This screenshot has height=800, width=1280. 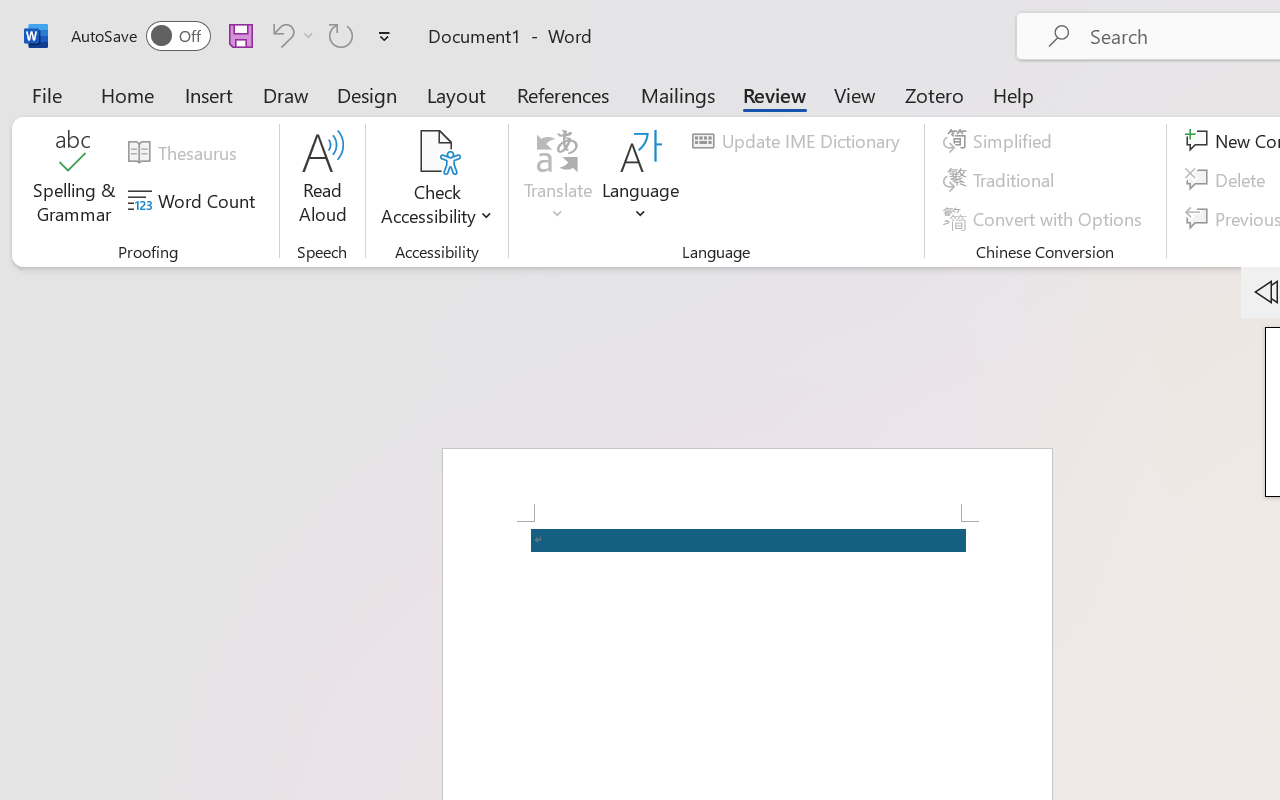 I want to click on Word Count, so click(x=194, y=201).